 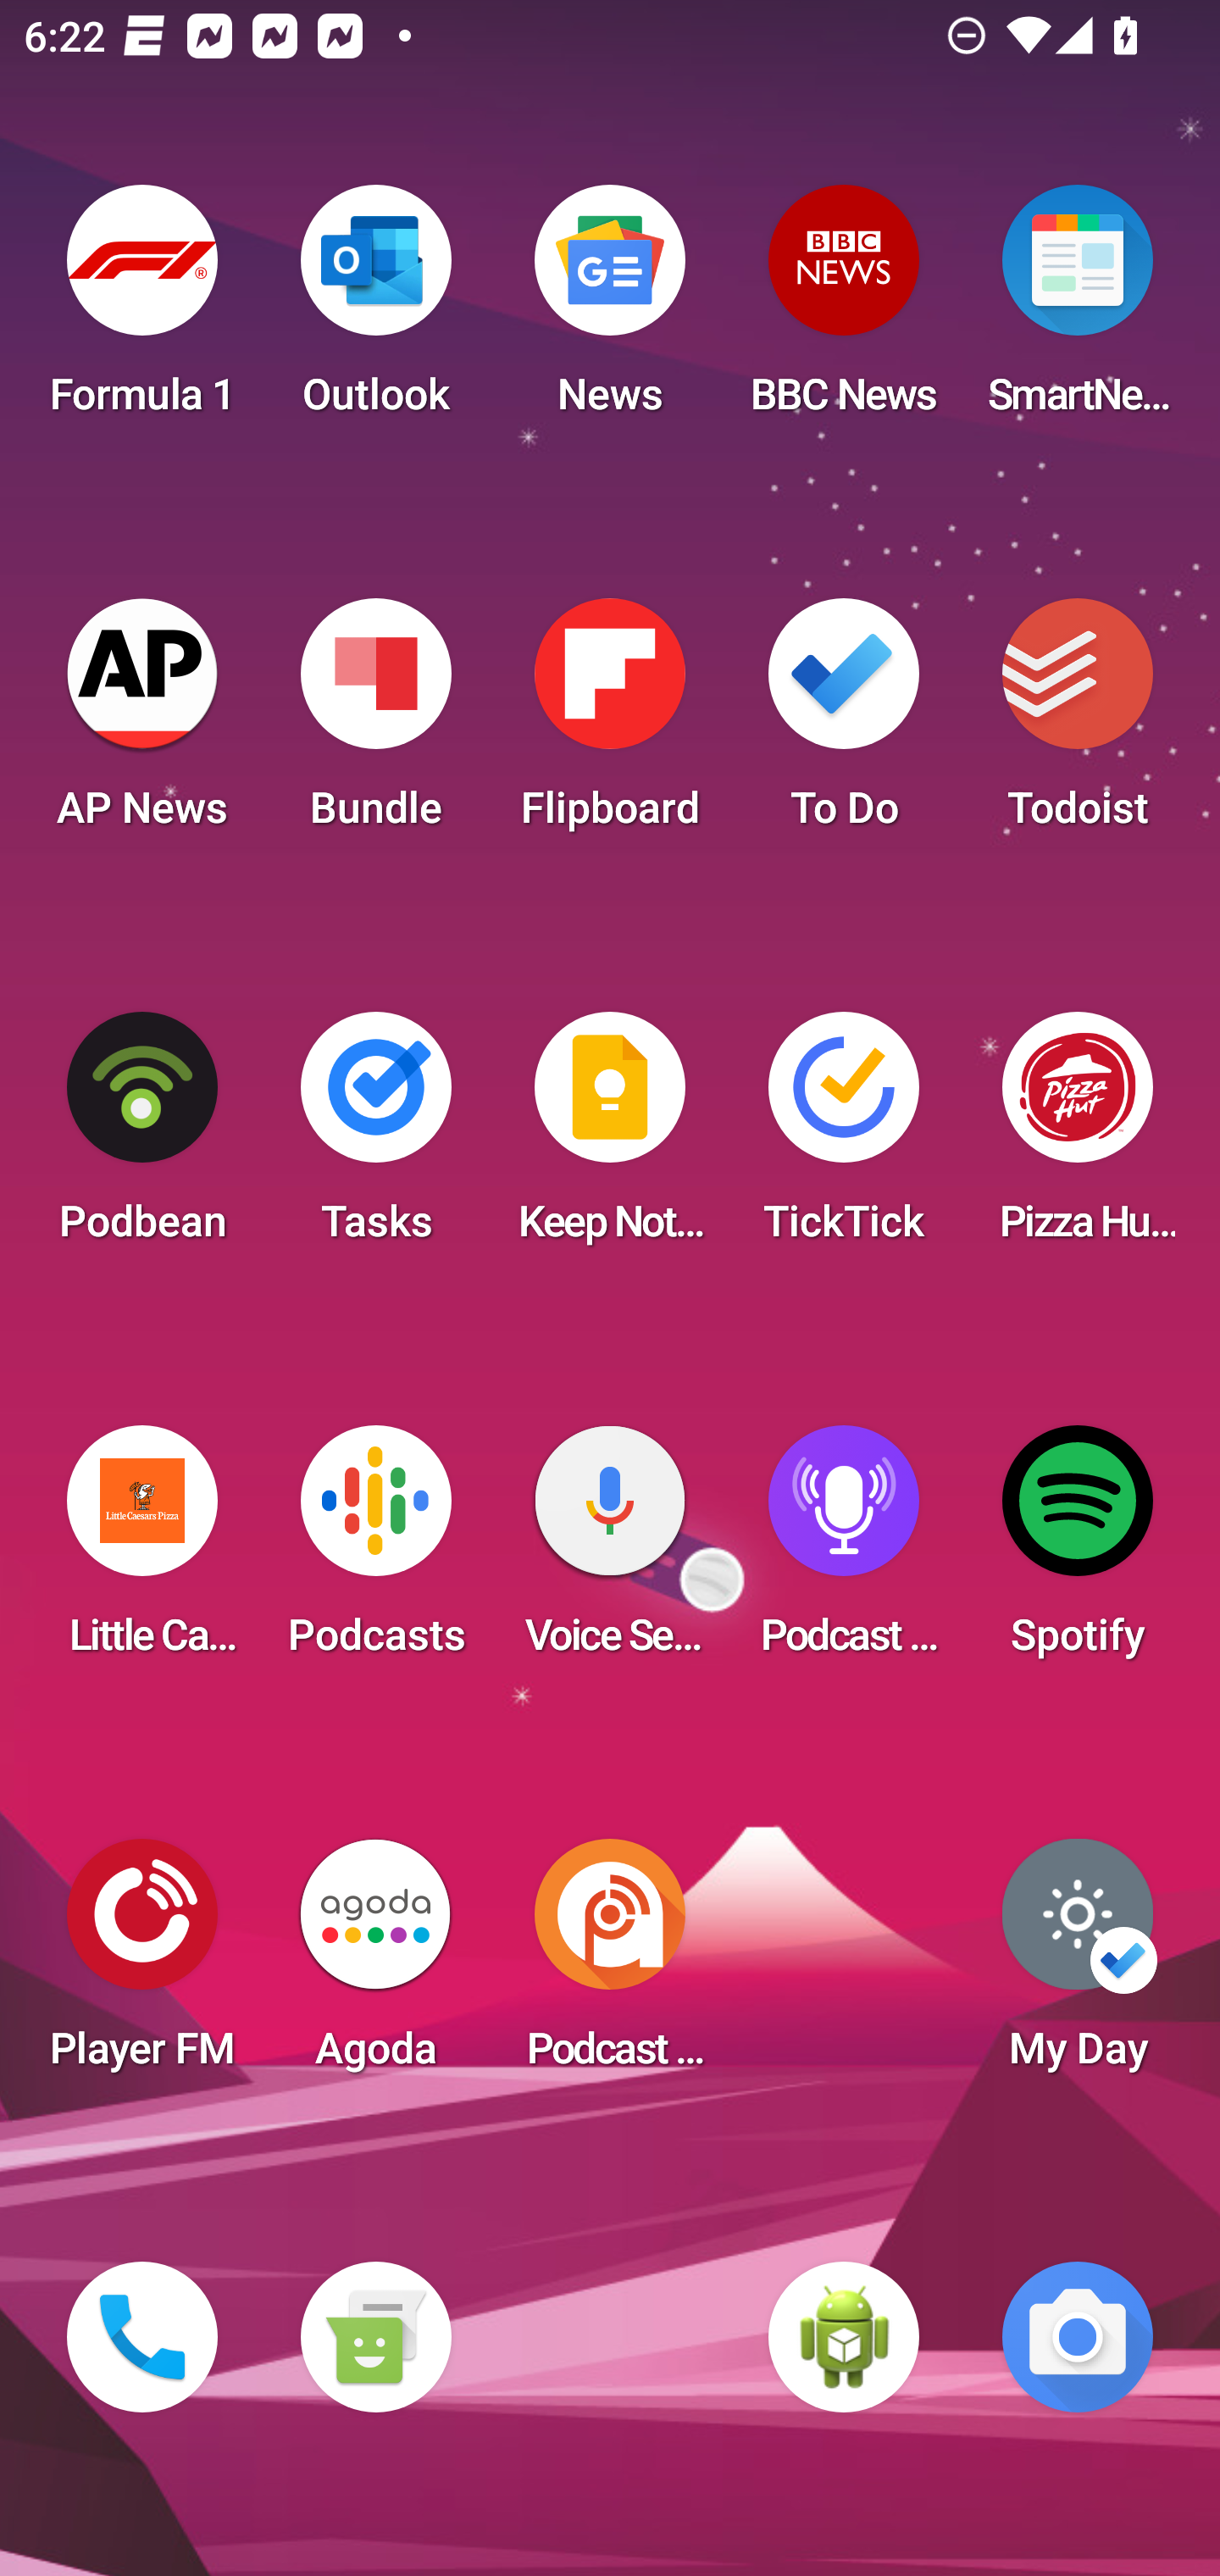 I want to click on AP News, so click(x=142, y=724).